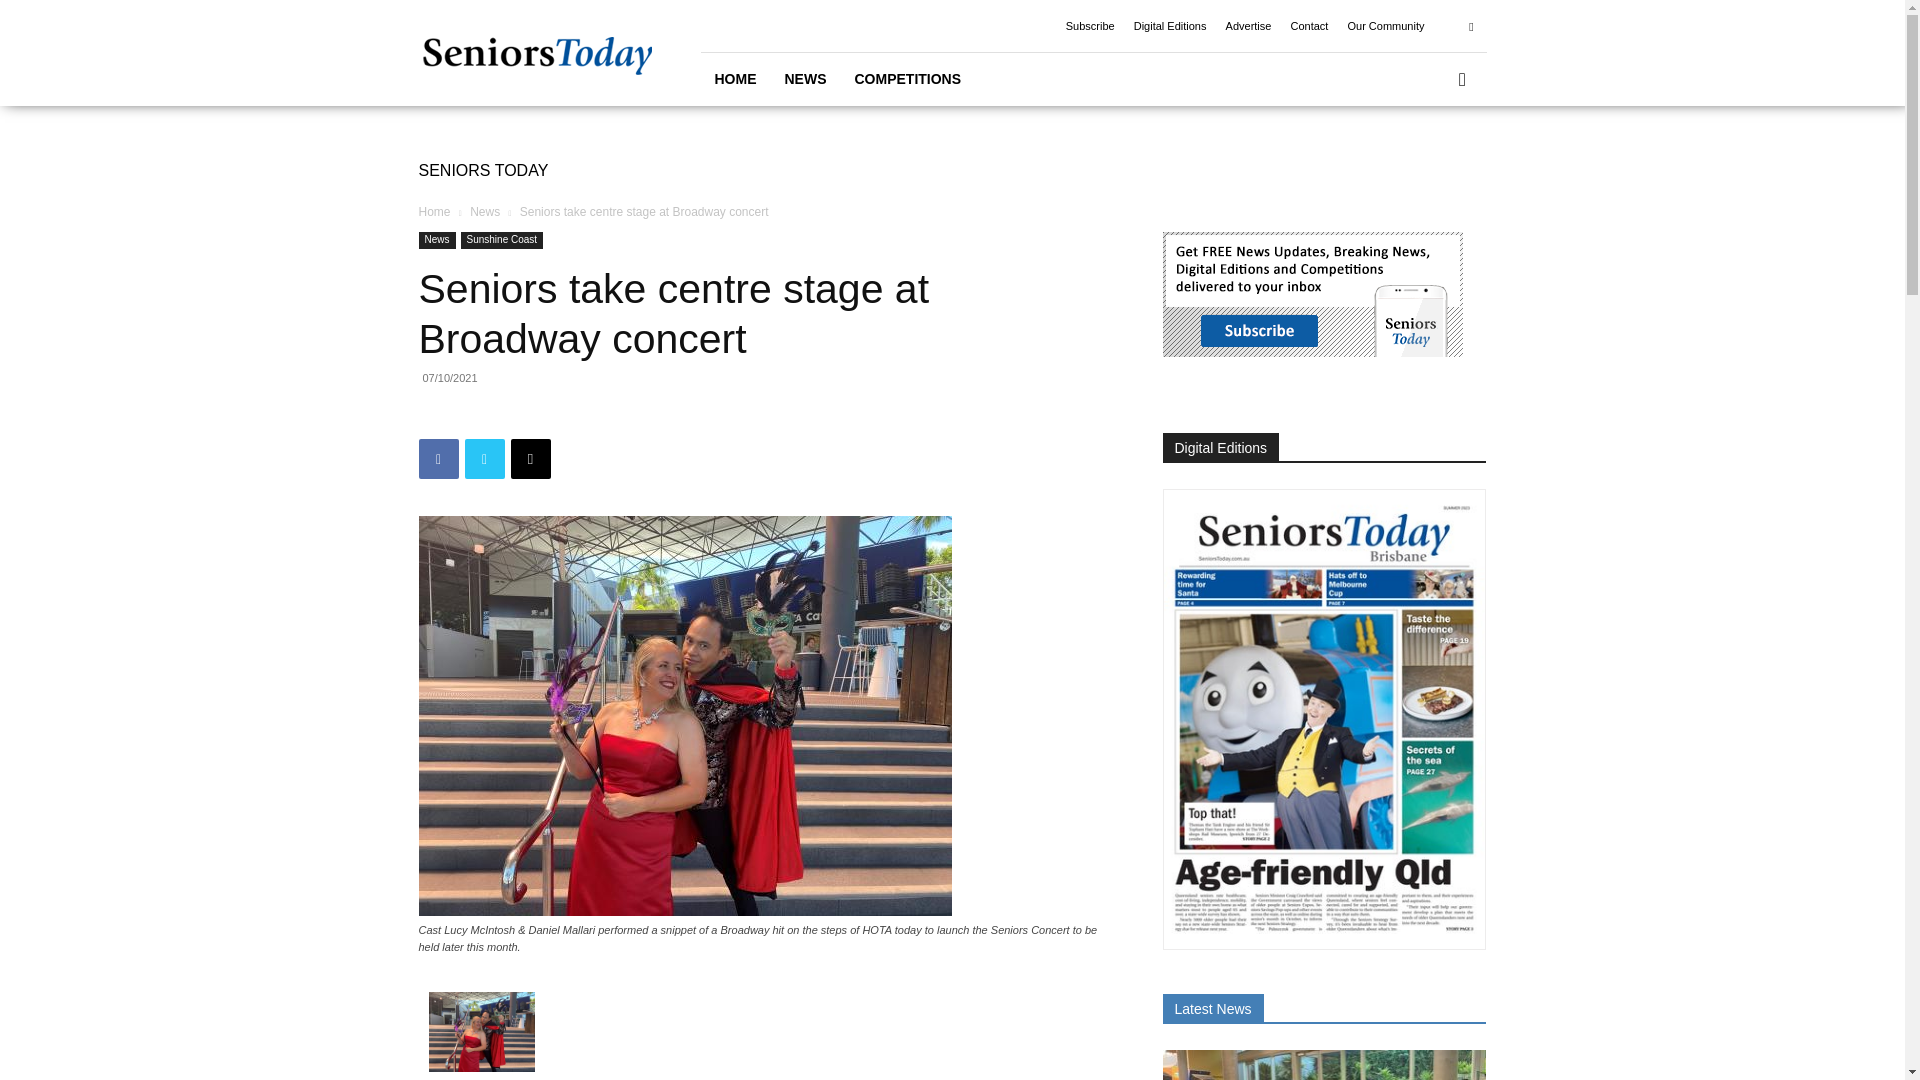  What do you see at coordinates (484, 212) in the screenshot?
I see `News` at bounding box center [484, 212].